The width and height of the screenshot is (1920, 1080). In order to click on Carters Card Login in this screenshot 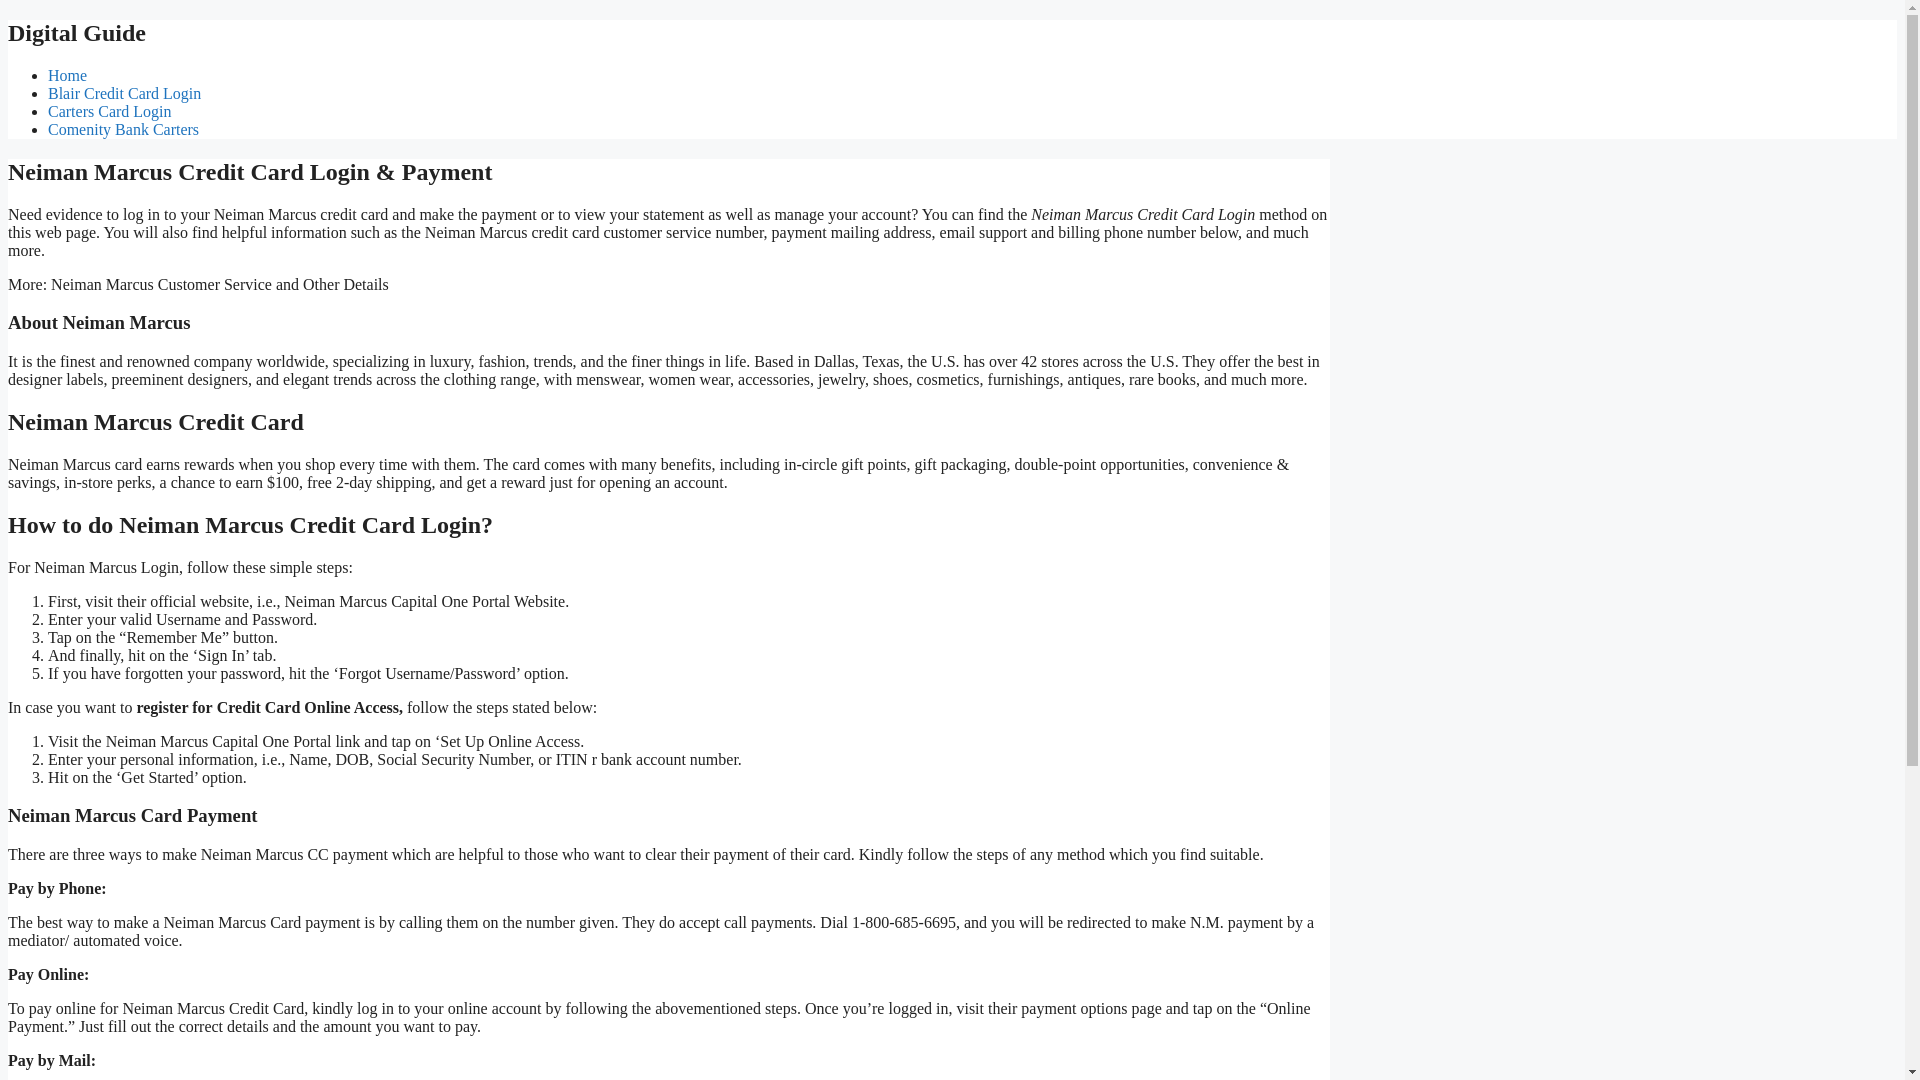, I will do `click(110, 110)`.